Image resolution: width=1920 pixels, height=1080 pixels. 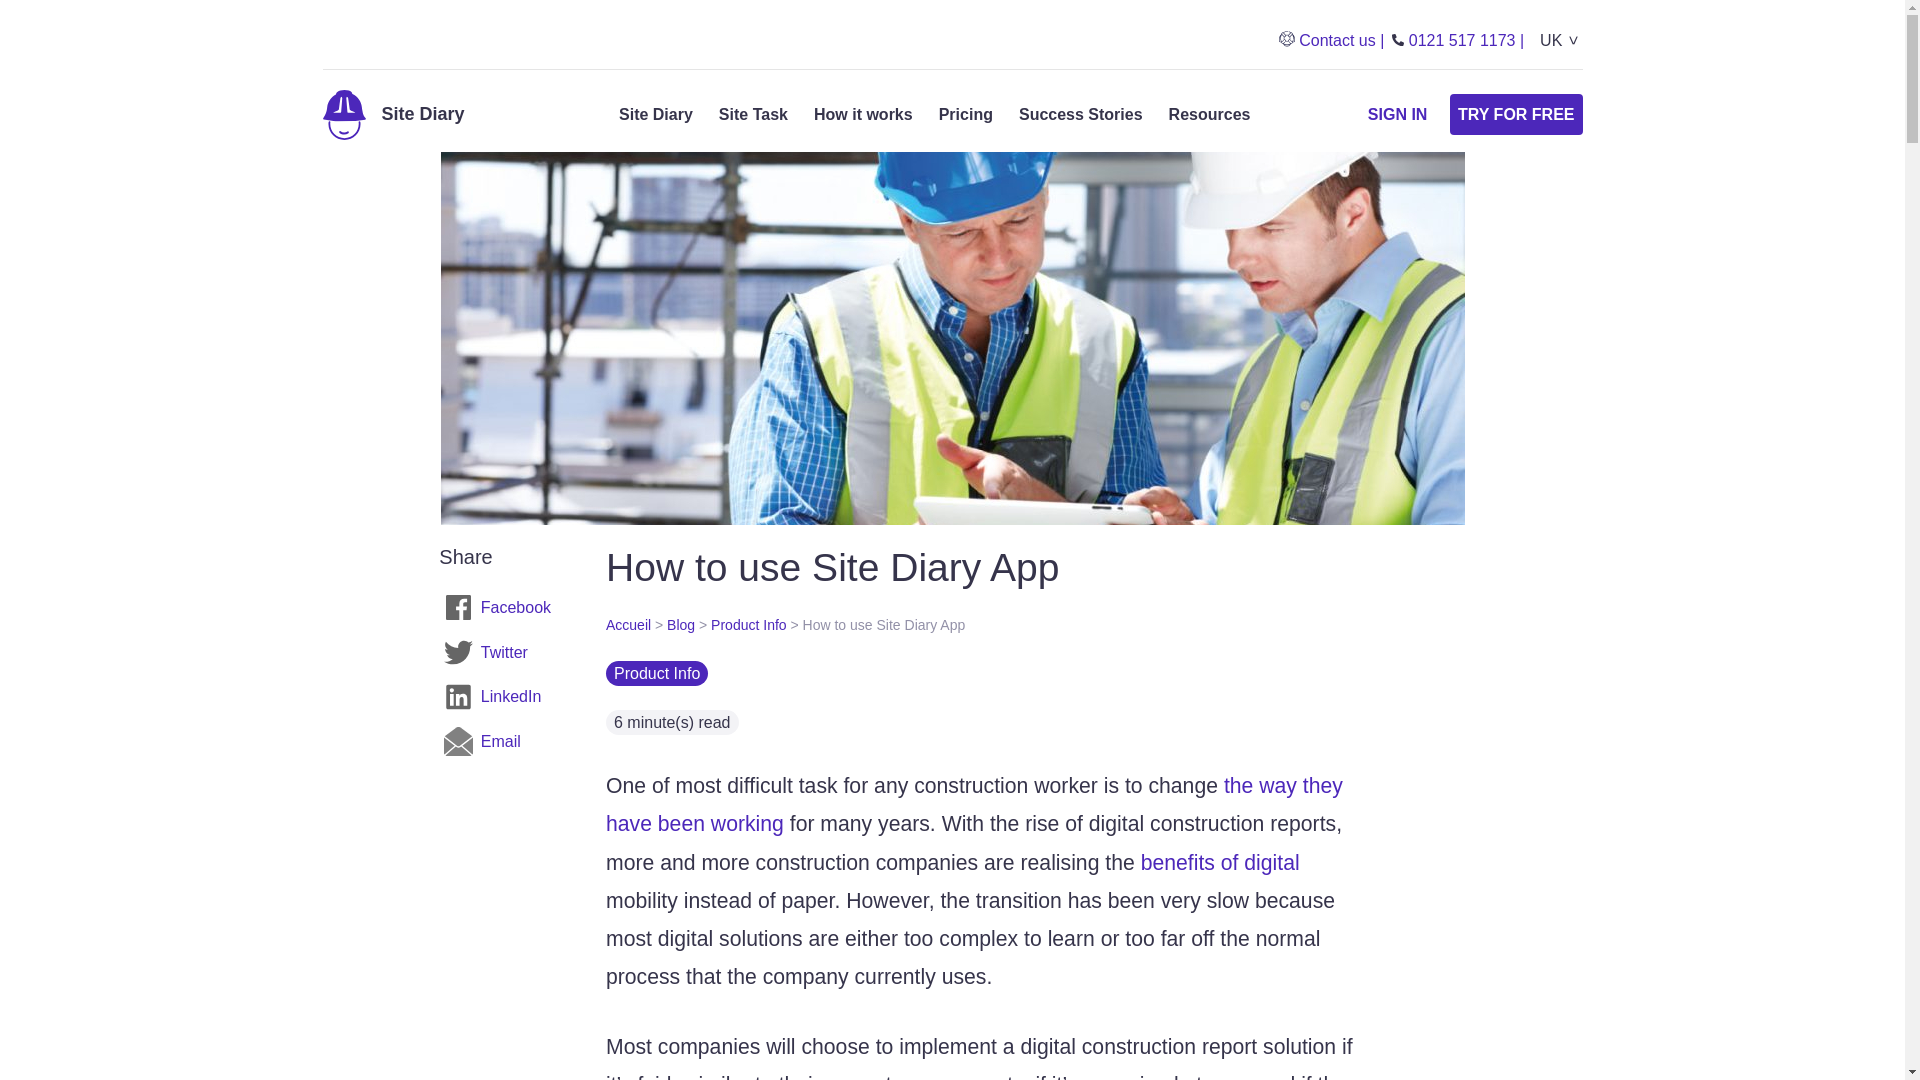 What do you see at coordinates (1210, 114) in the screenshot?
I see `Resources` at bounding box center [1210, 114].